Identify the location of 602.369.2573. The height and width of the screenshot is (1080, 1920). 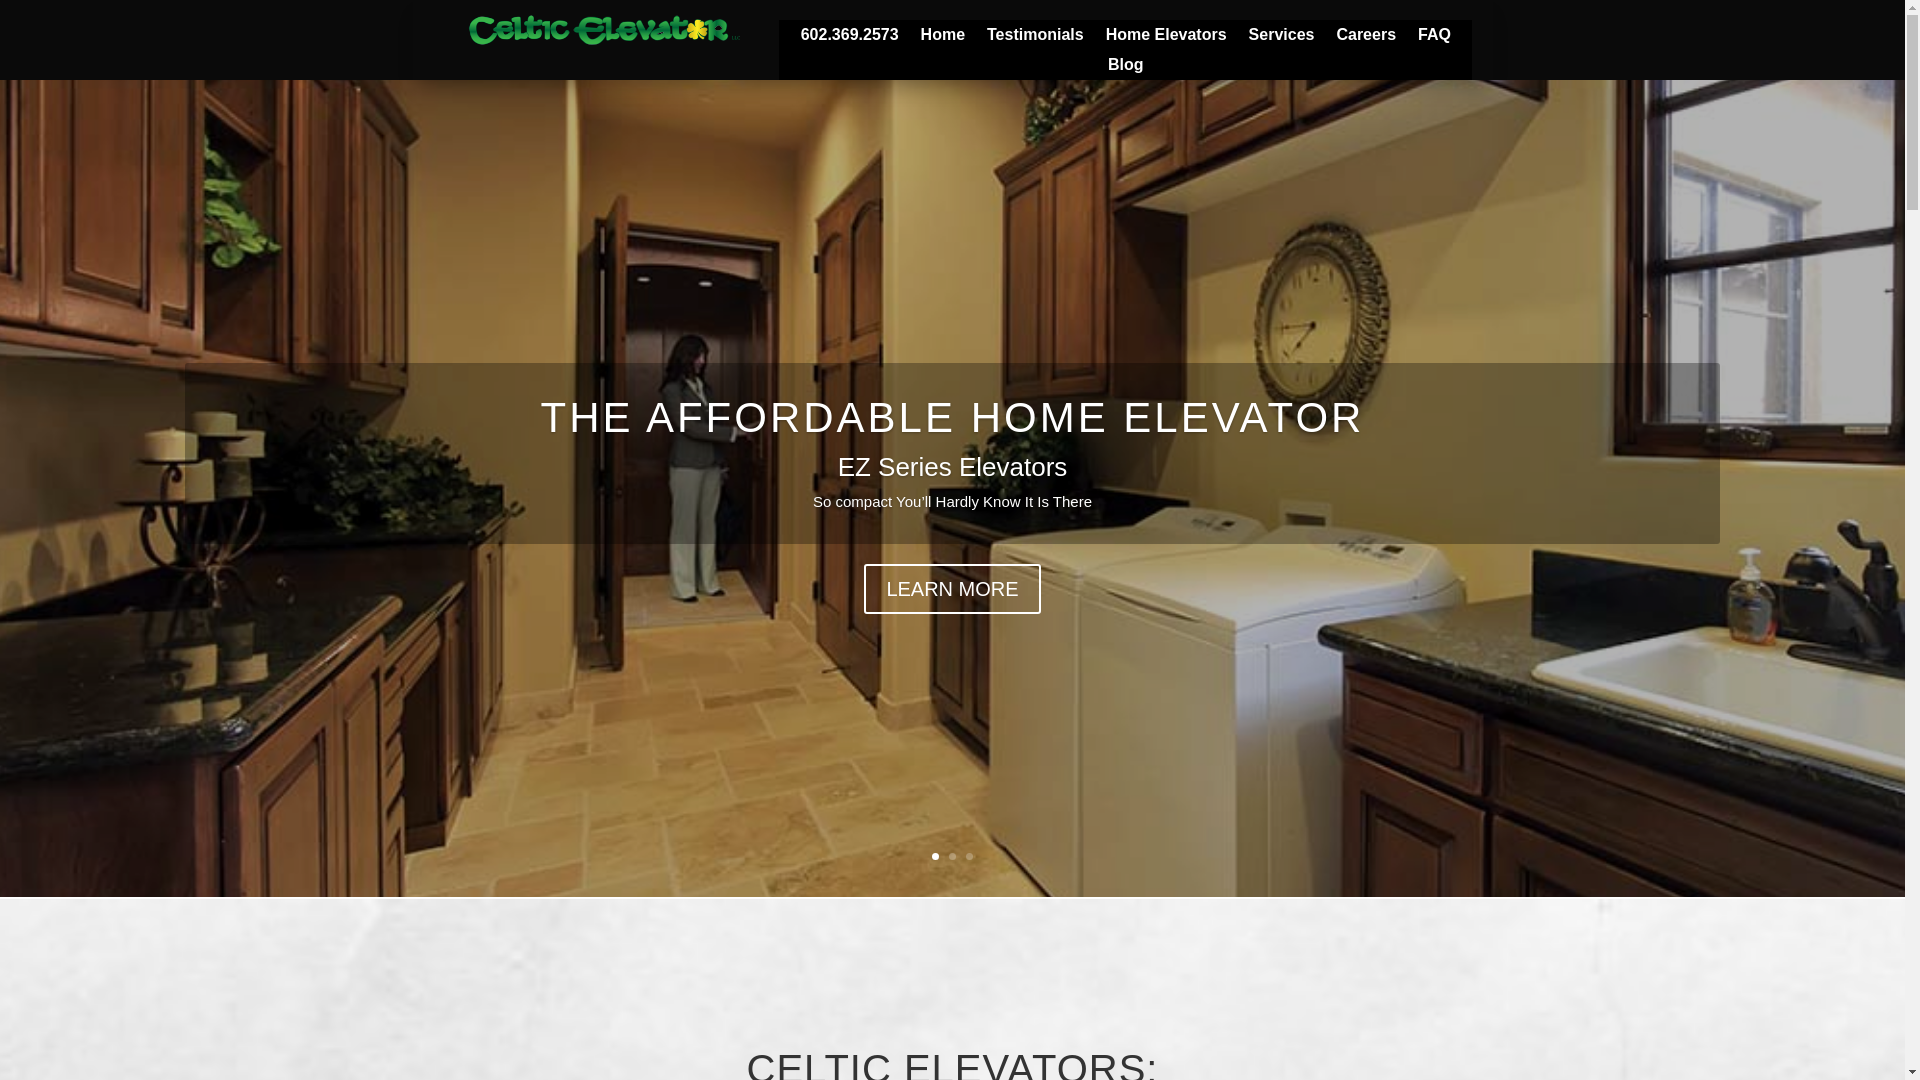
(849, 38).